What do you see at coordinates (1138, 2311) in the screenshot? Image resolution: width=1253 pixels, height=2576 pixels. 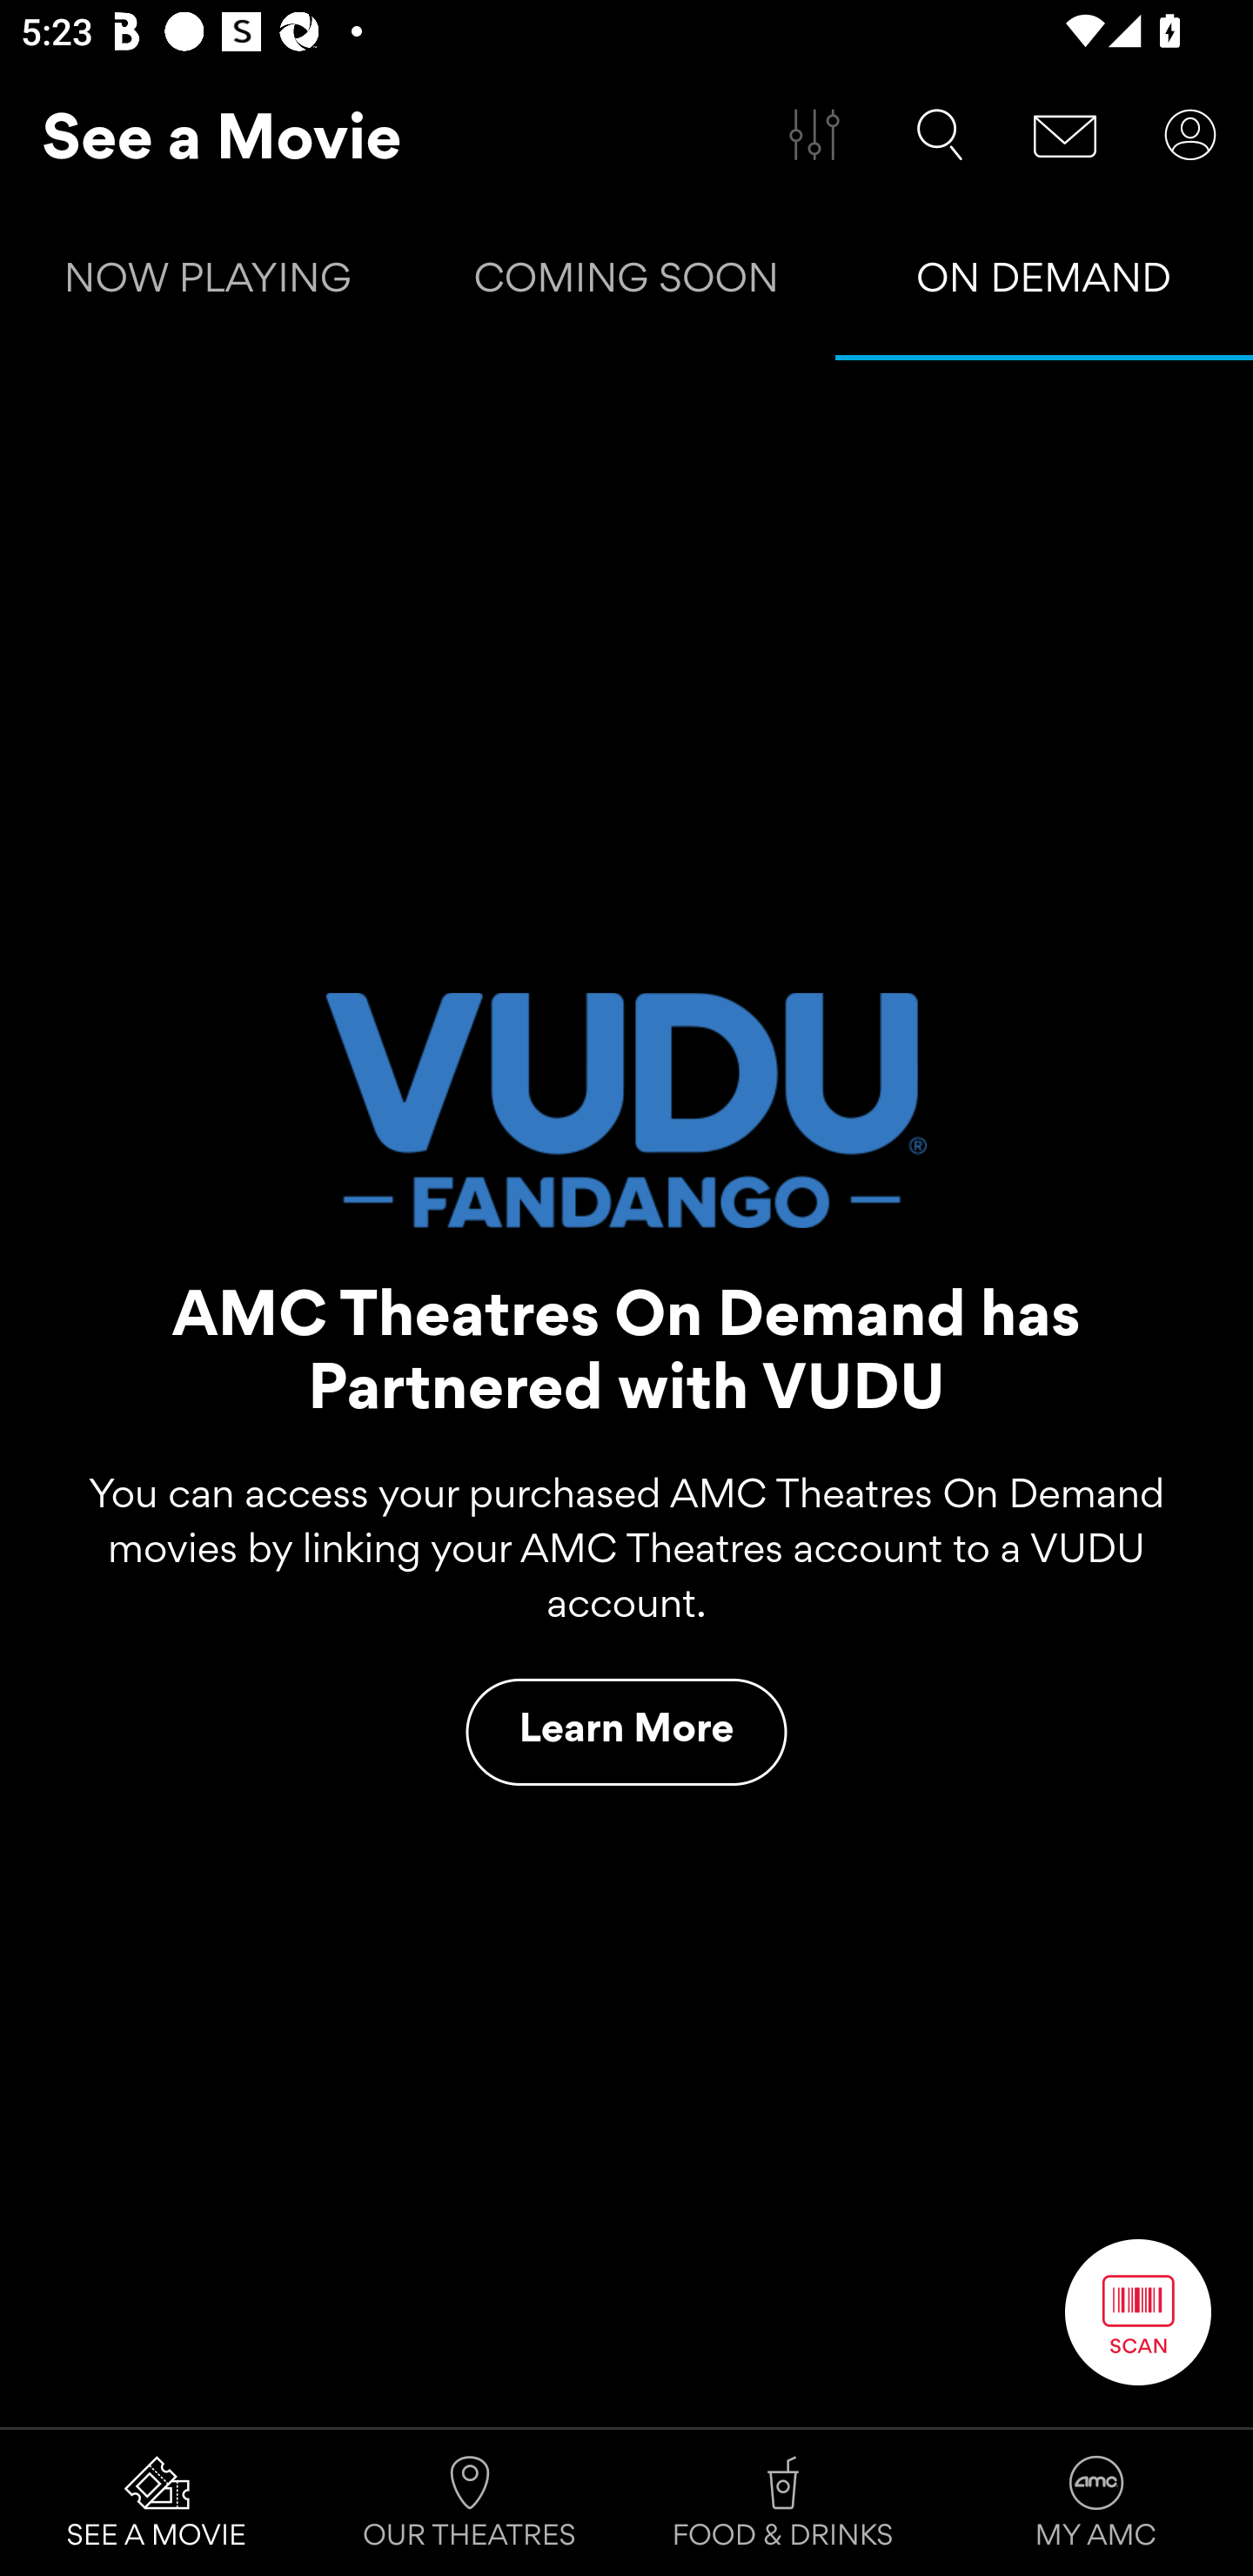 I see `Scan Button` at bounding box center [1138, 2311].